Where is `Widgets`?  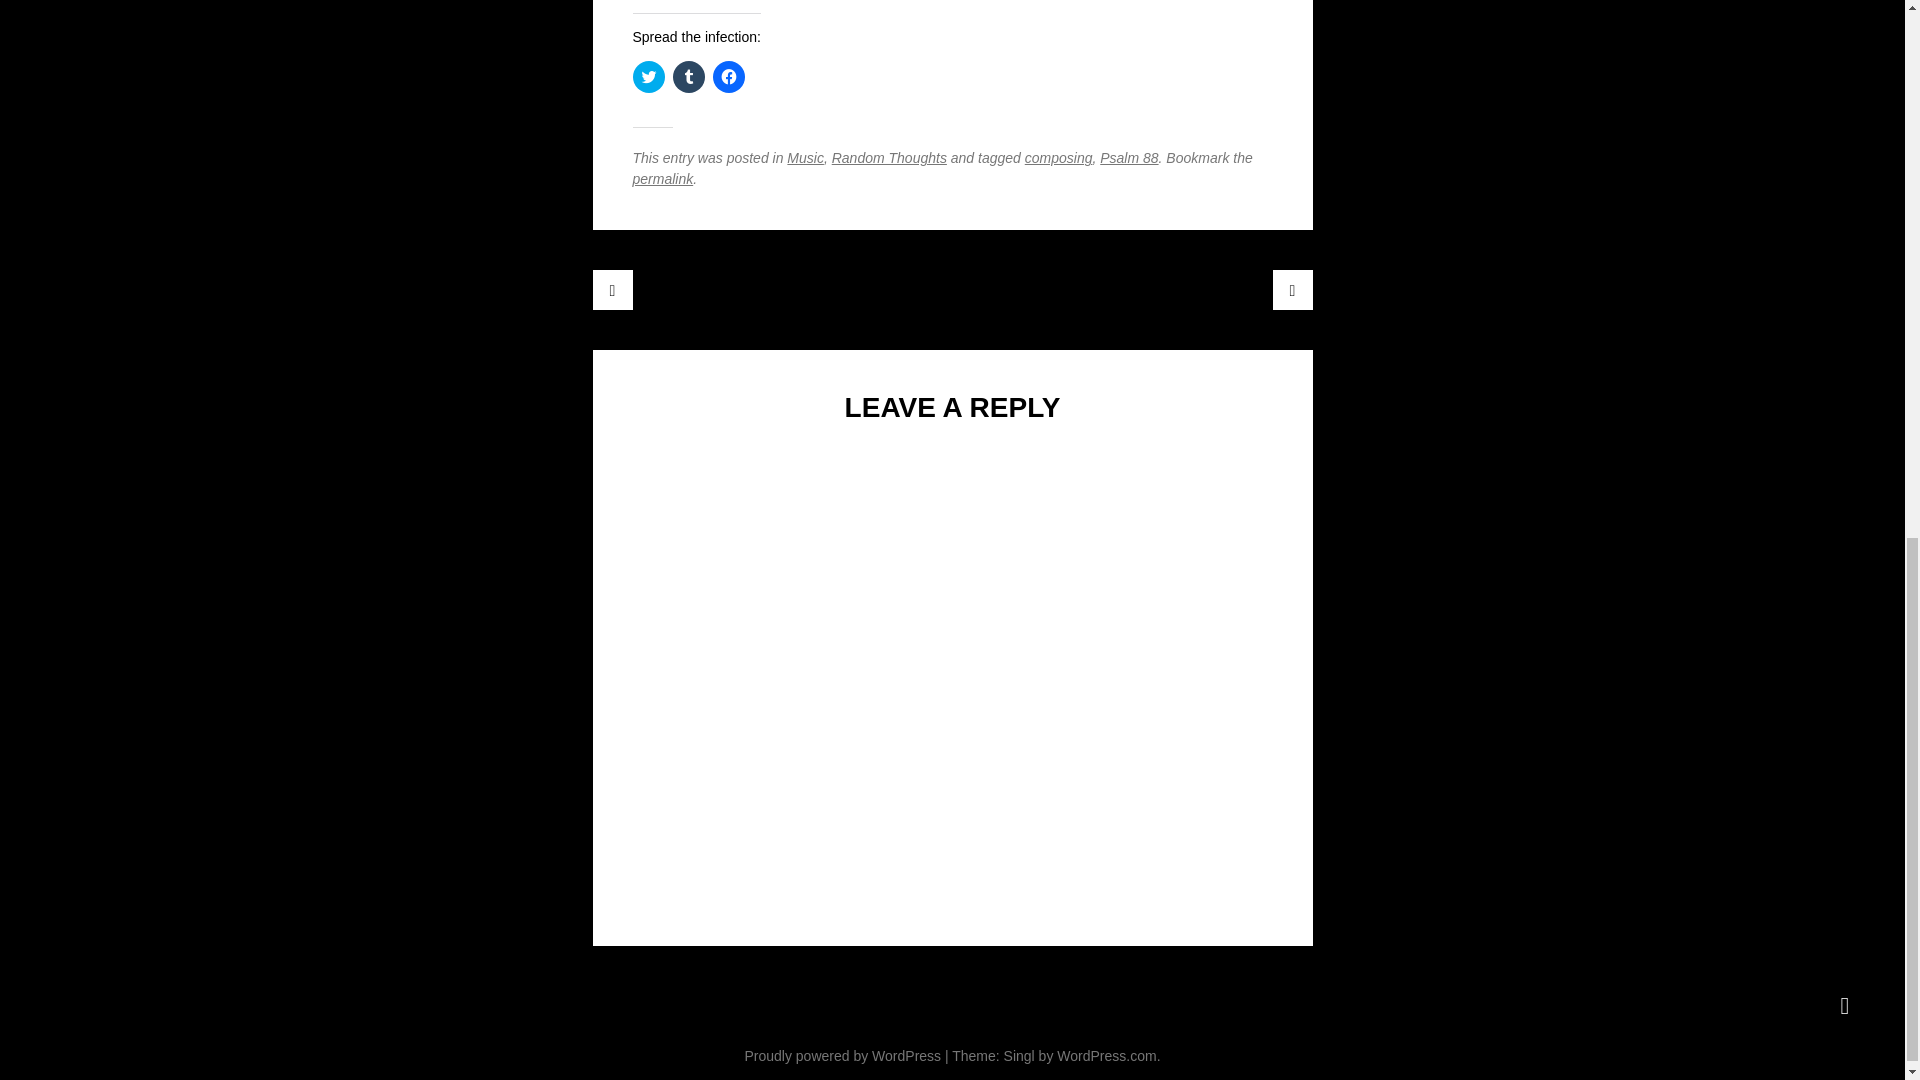 Widgets is located at coordinates (1844, 1006).